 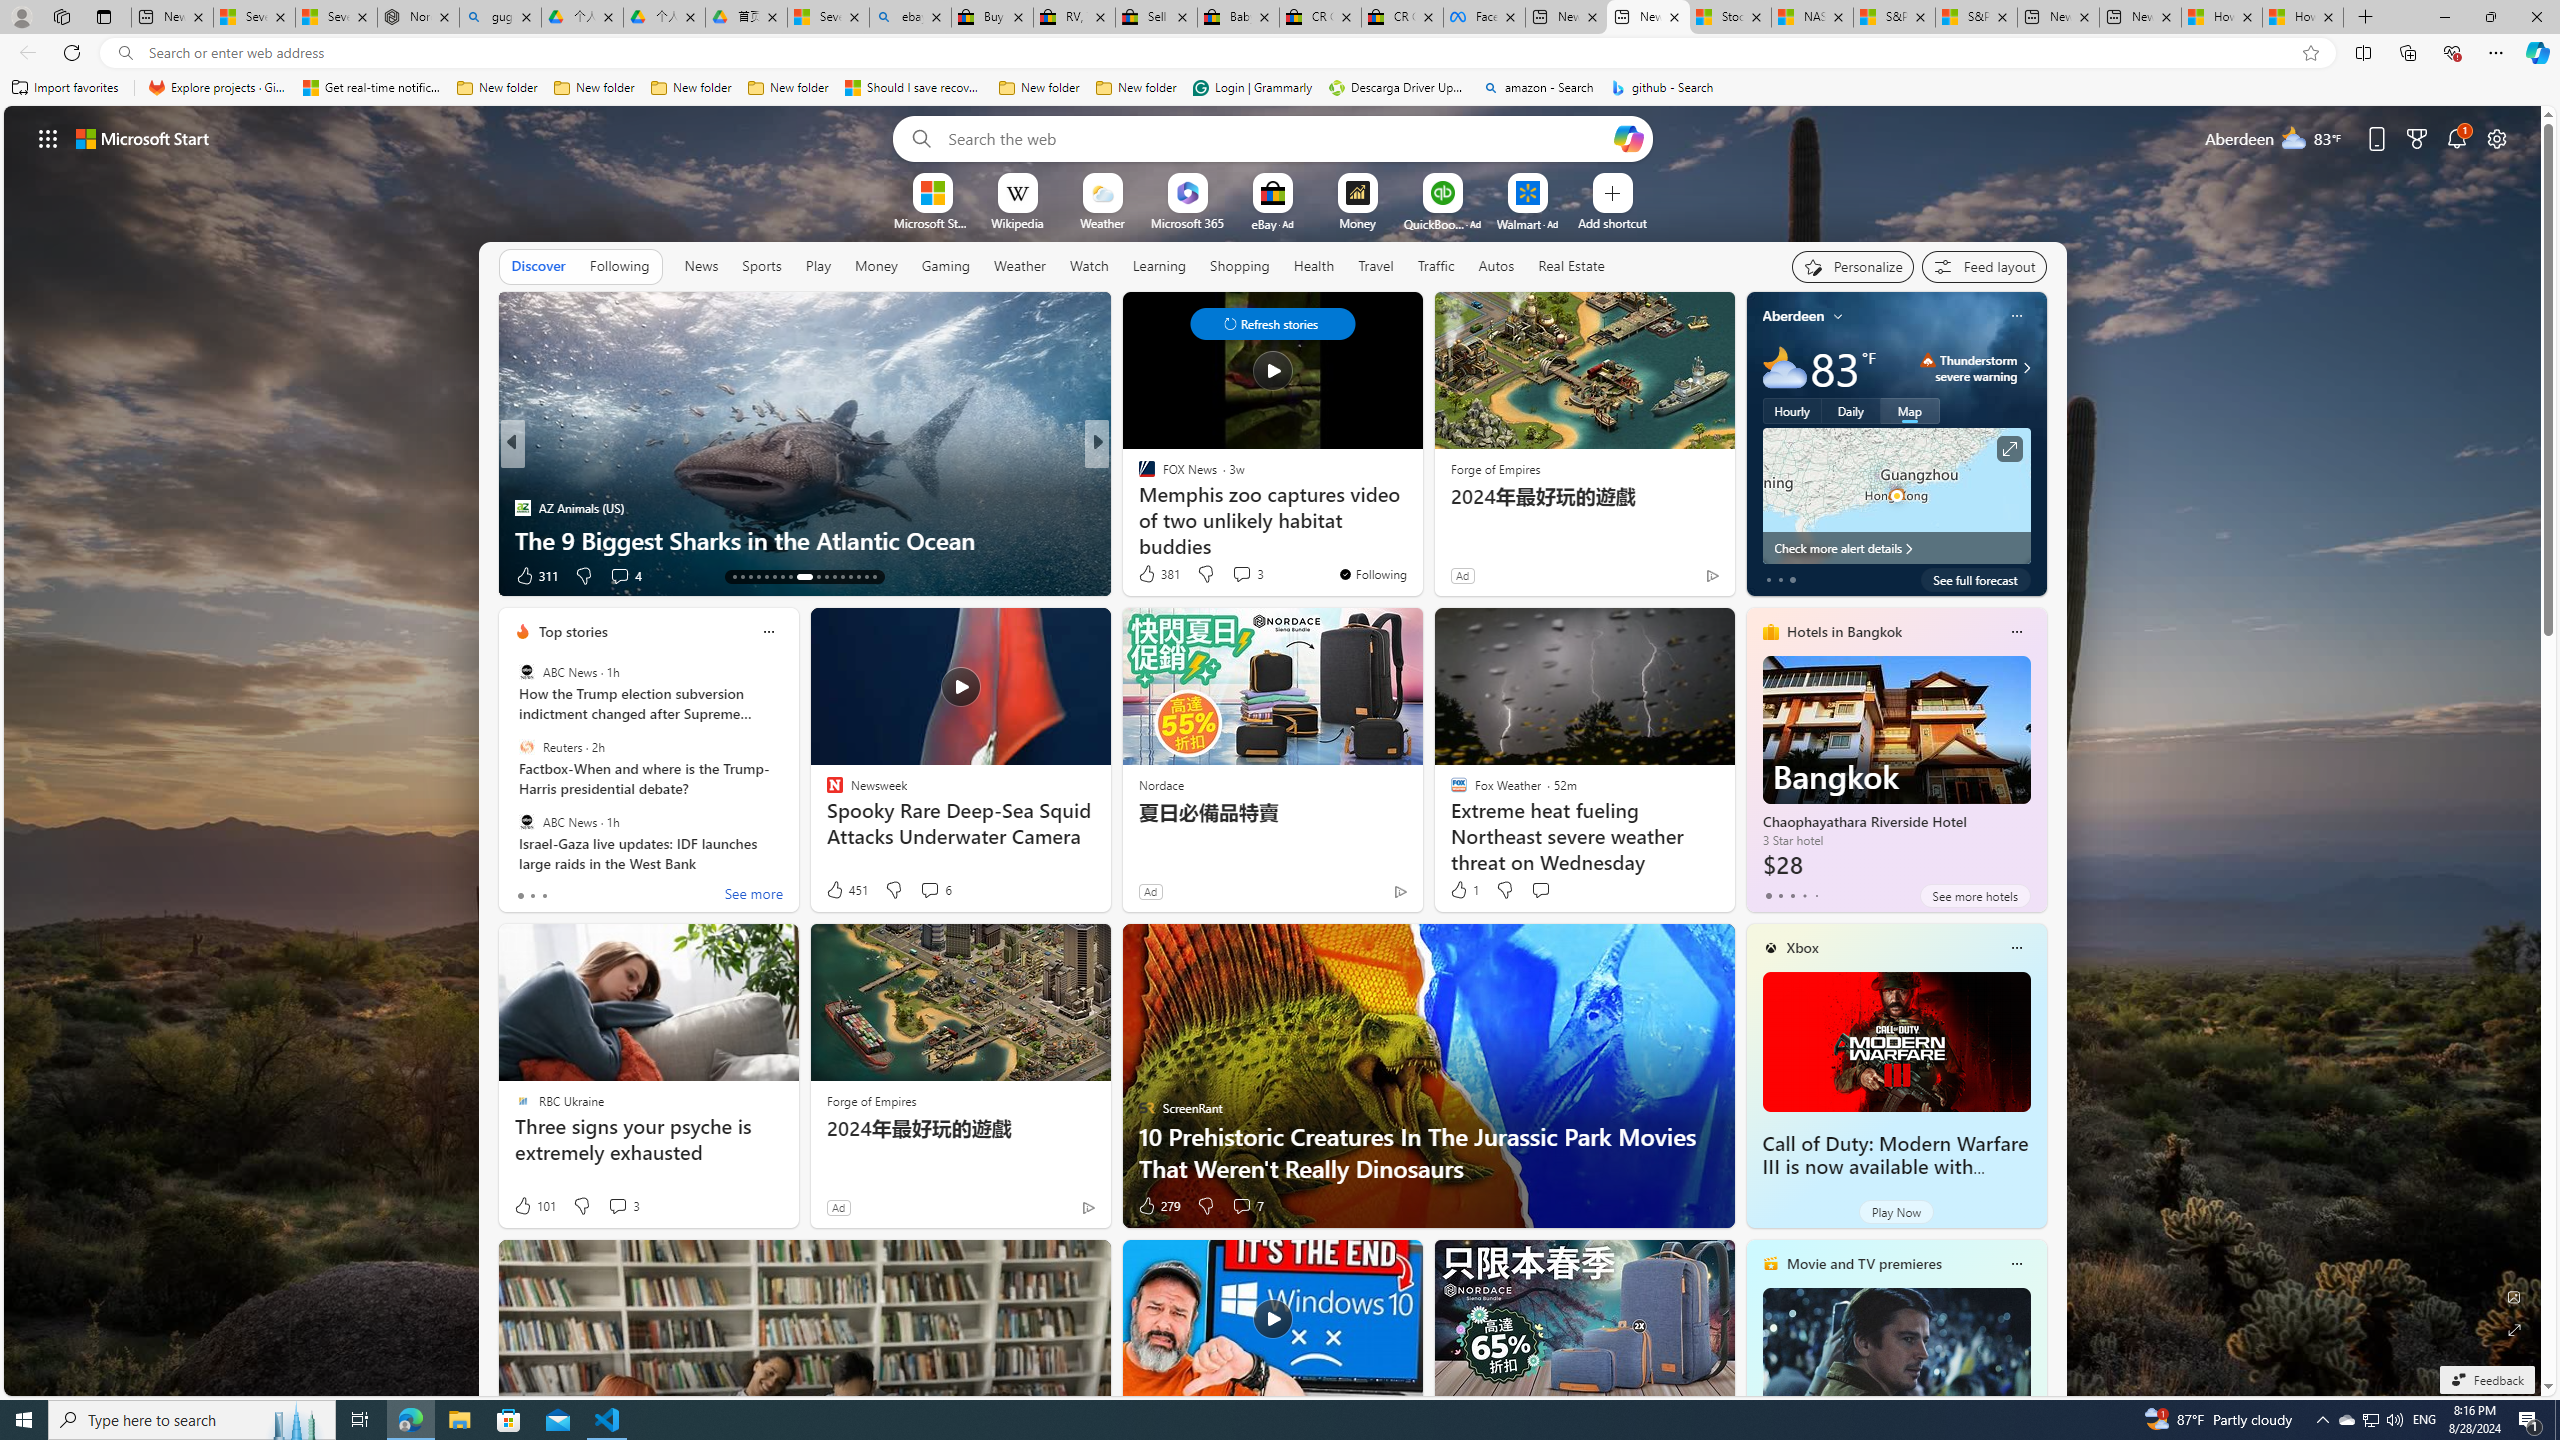 What do you see at coordinates (1252, 88) in the screenshot?
I see `Login | Grammarly` at bounding box center [1252, 88].